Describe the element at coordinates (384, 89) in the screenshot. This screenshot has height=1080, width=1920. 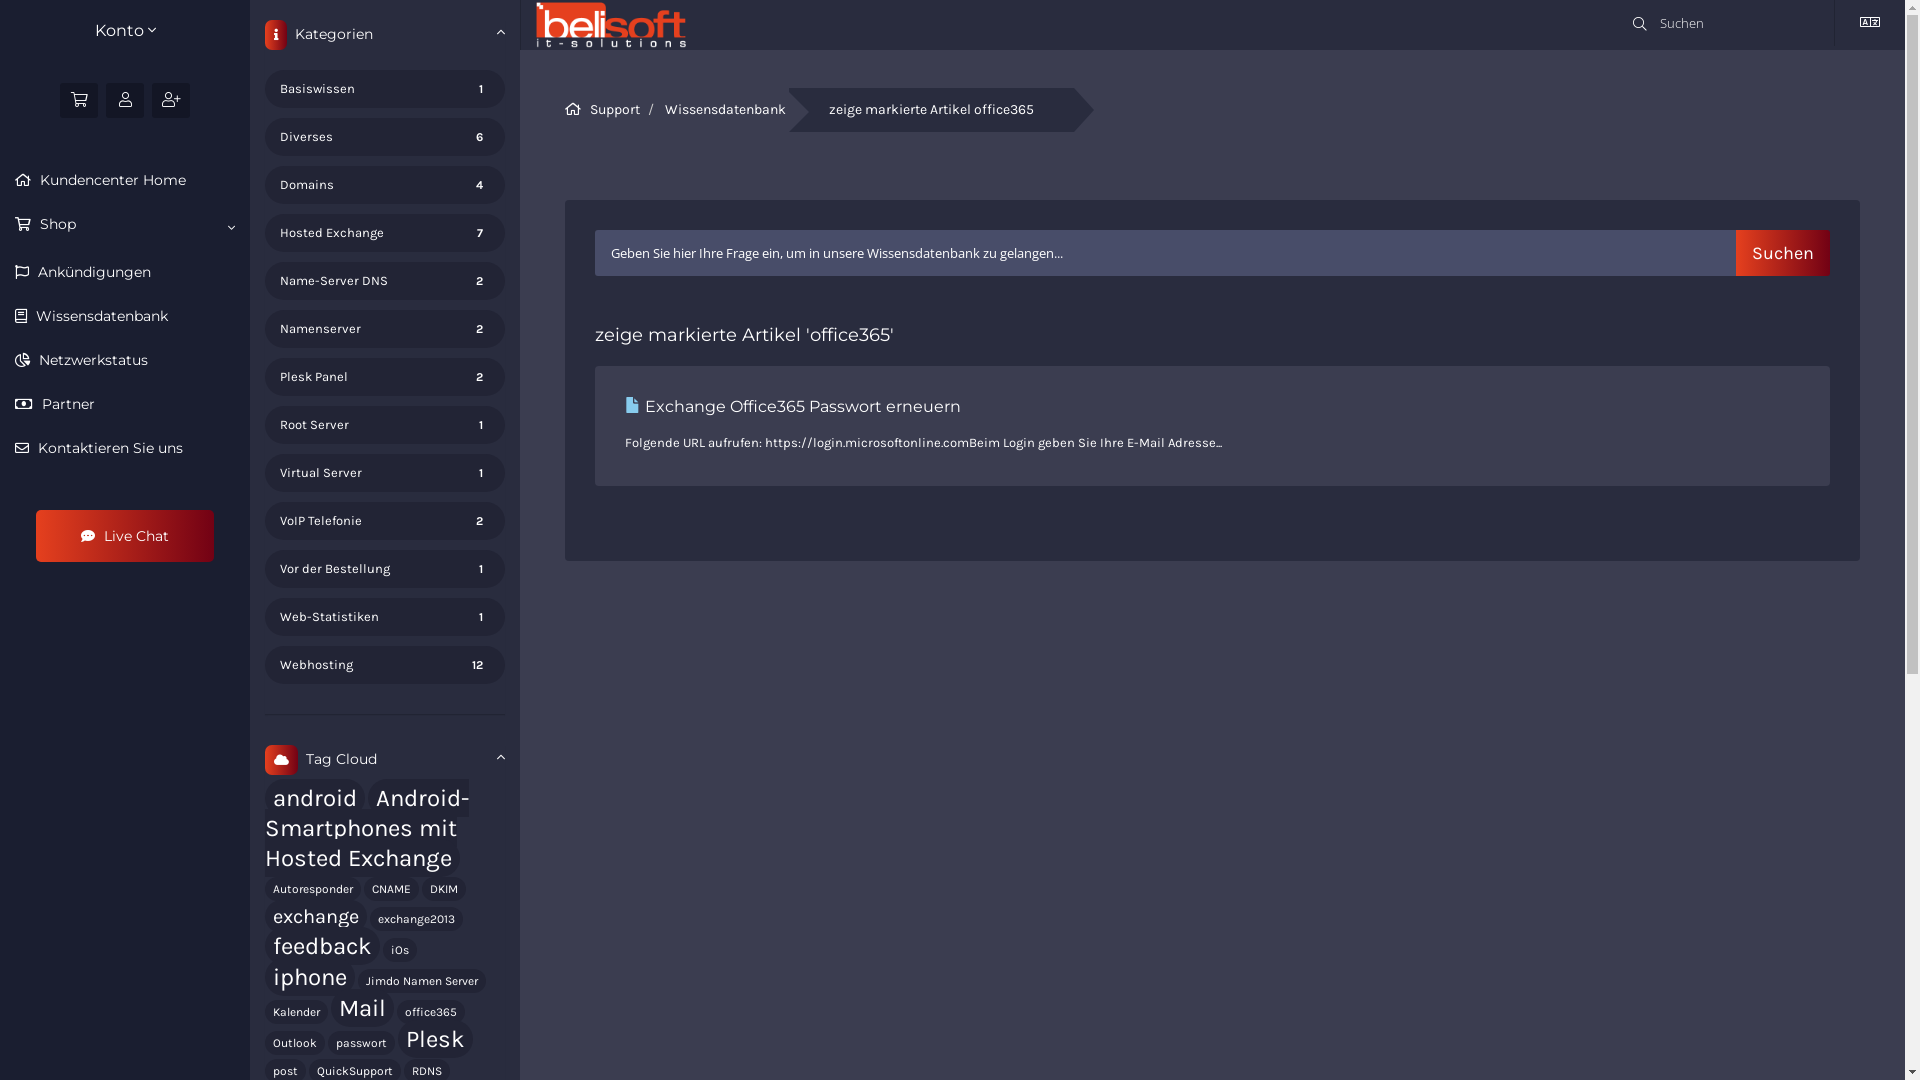
I see `1
Basiswissen` at that location.